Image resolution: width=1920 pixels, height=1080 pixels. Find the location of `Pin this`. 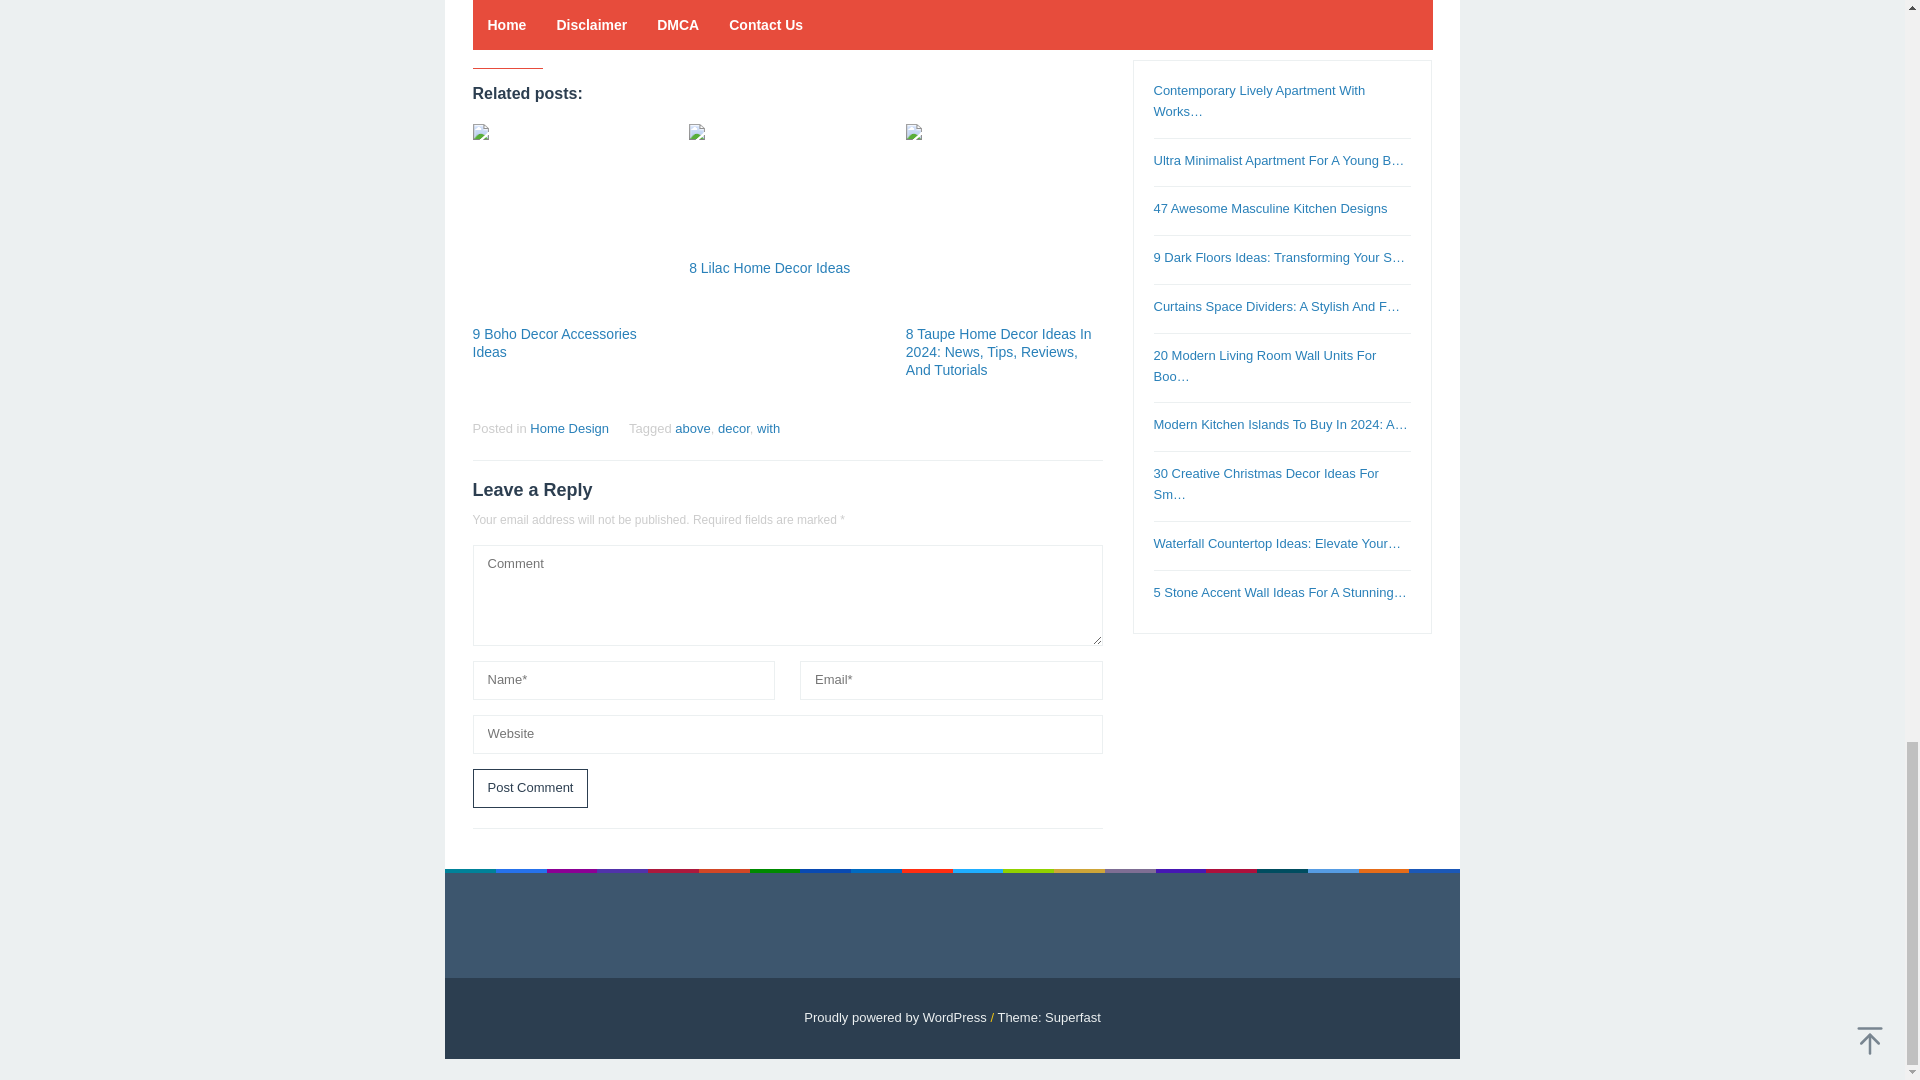

Pin this is located at coordinates (556, 32).